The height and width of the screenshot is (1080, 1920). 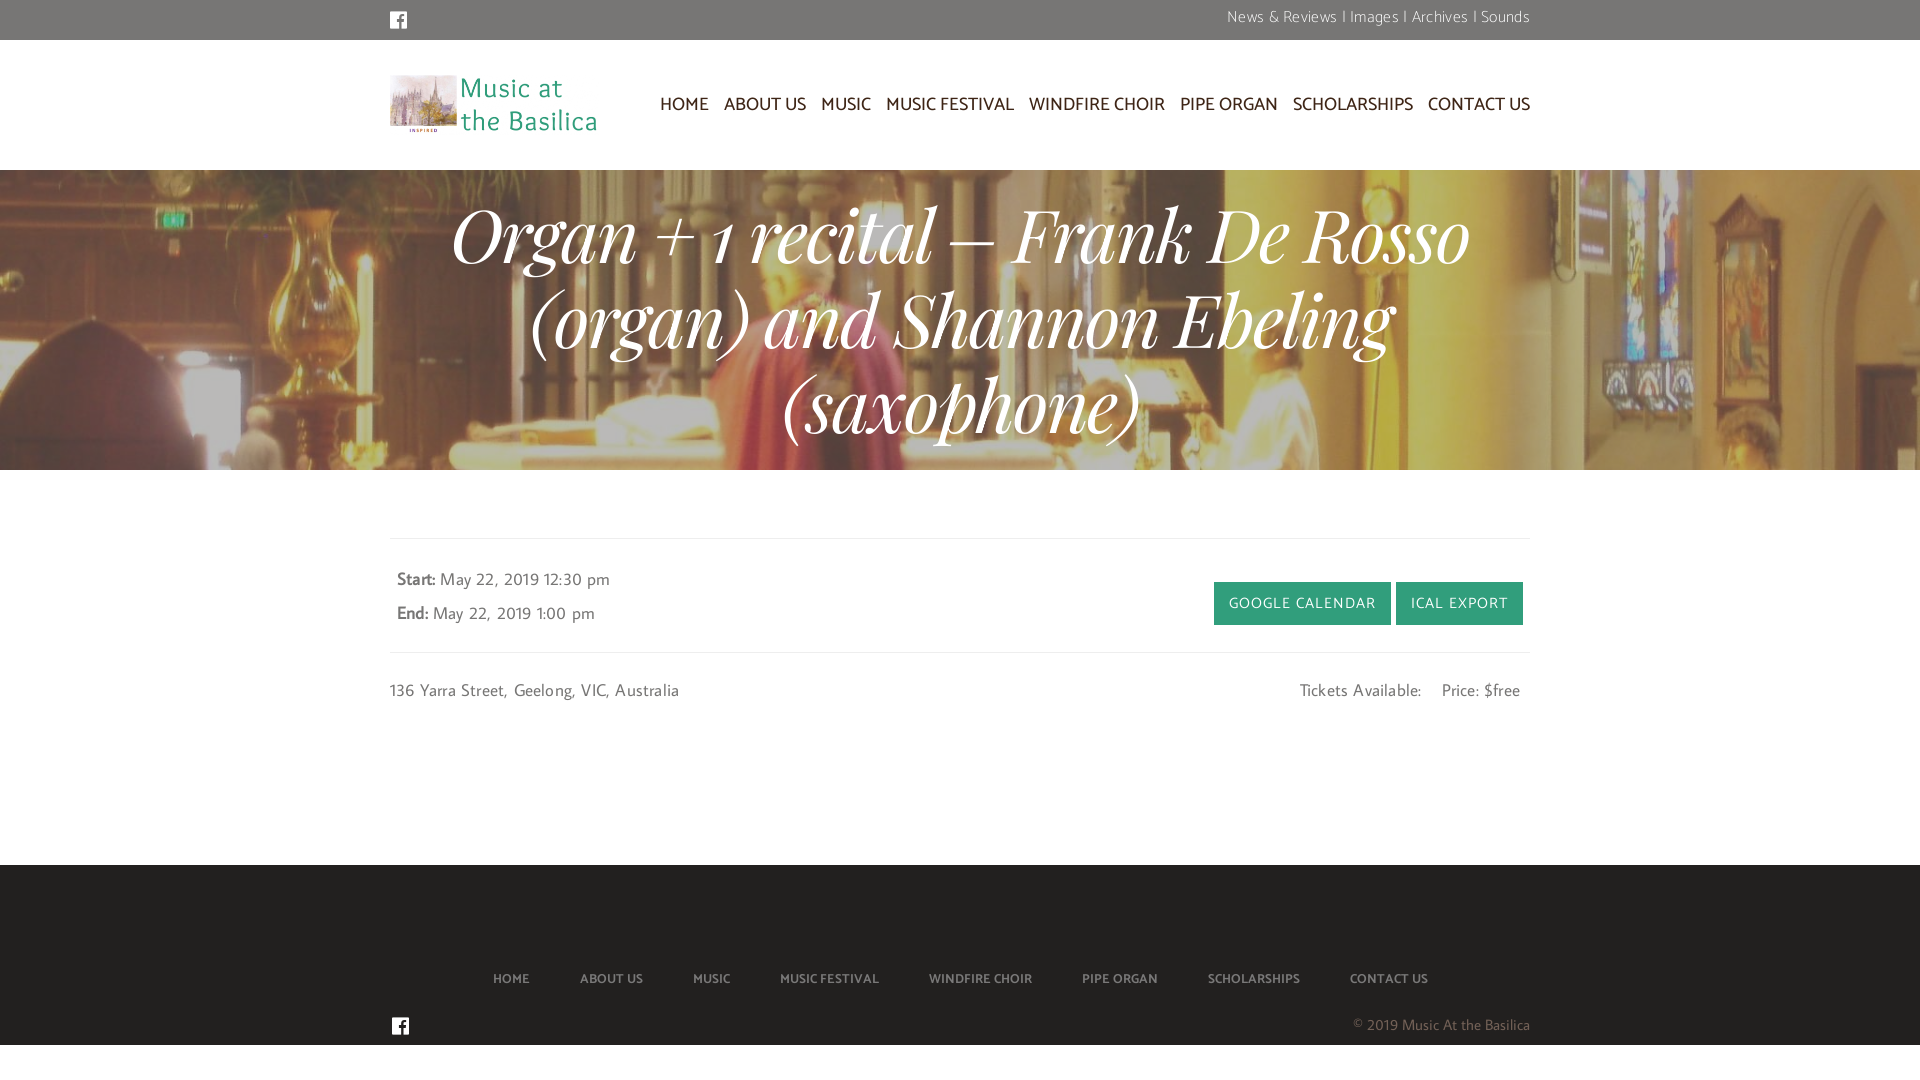 What do you see at coordinates (1254, 980) in the screenshot?
I see `SCHOLARSHIPS` at bounding box center [1254, 980].